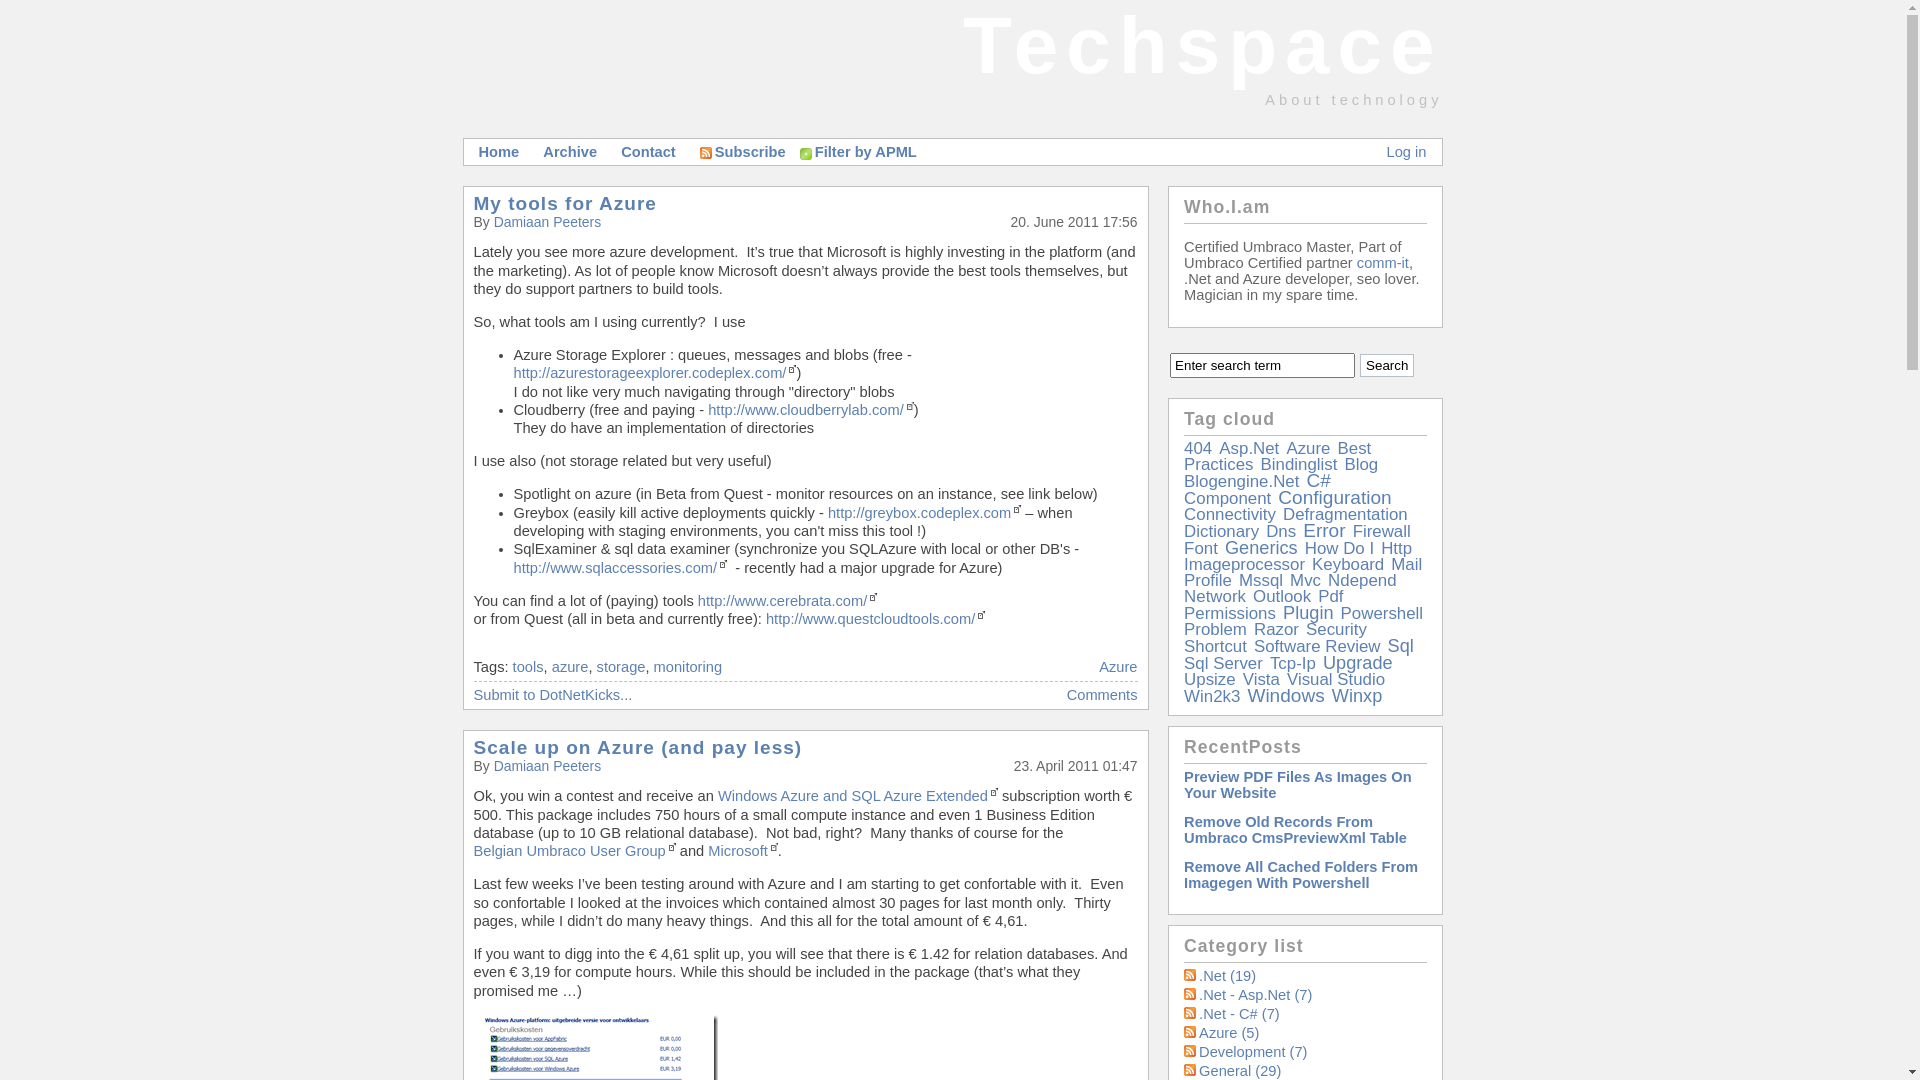 The width and height of the screenshot is (1920, 1080). I want to click on Visual Studio, so click(1336, 680).